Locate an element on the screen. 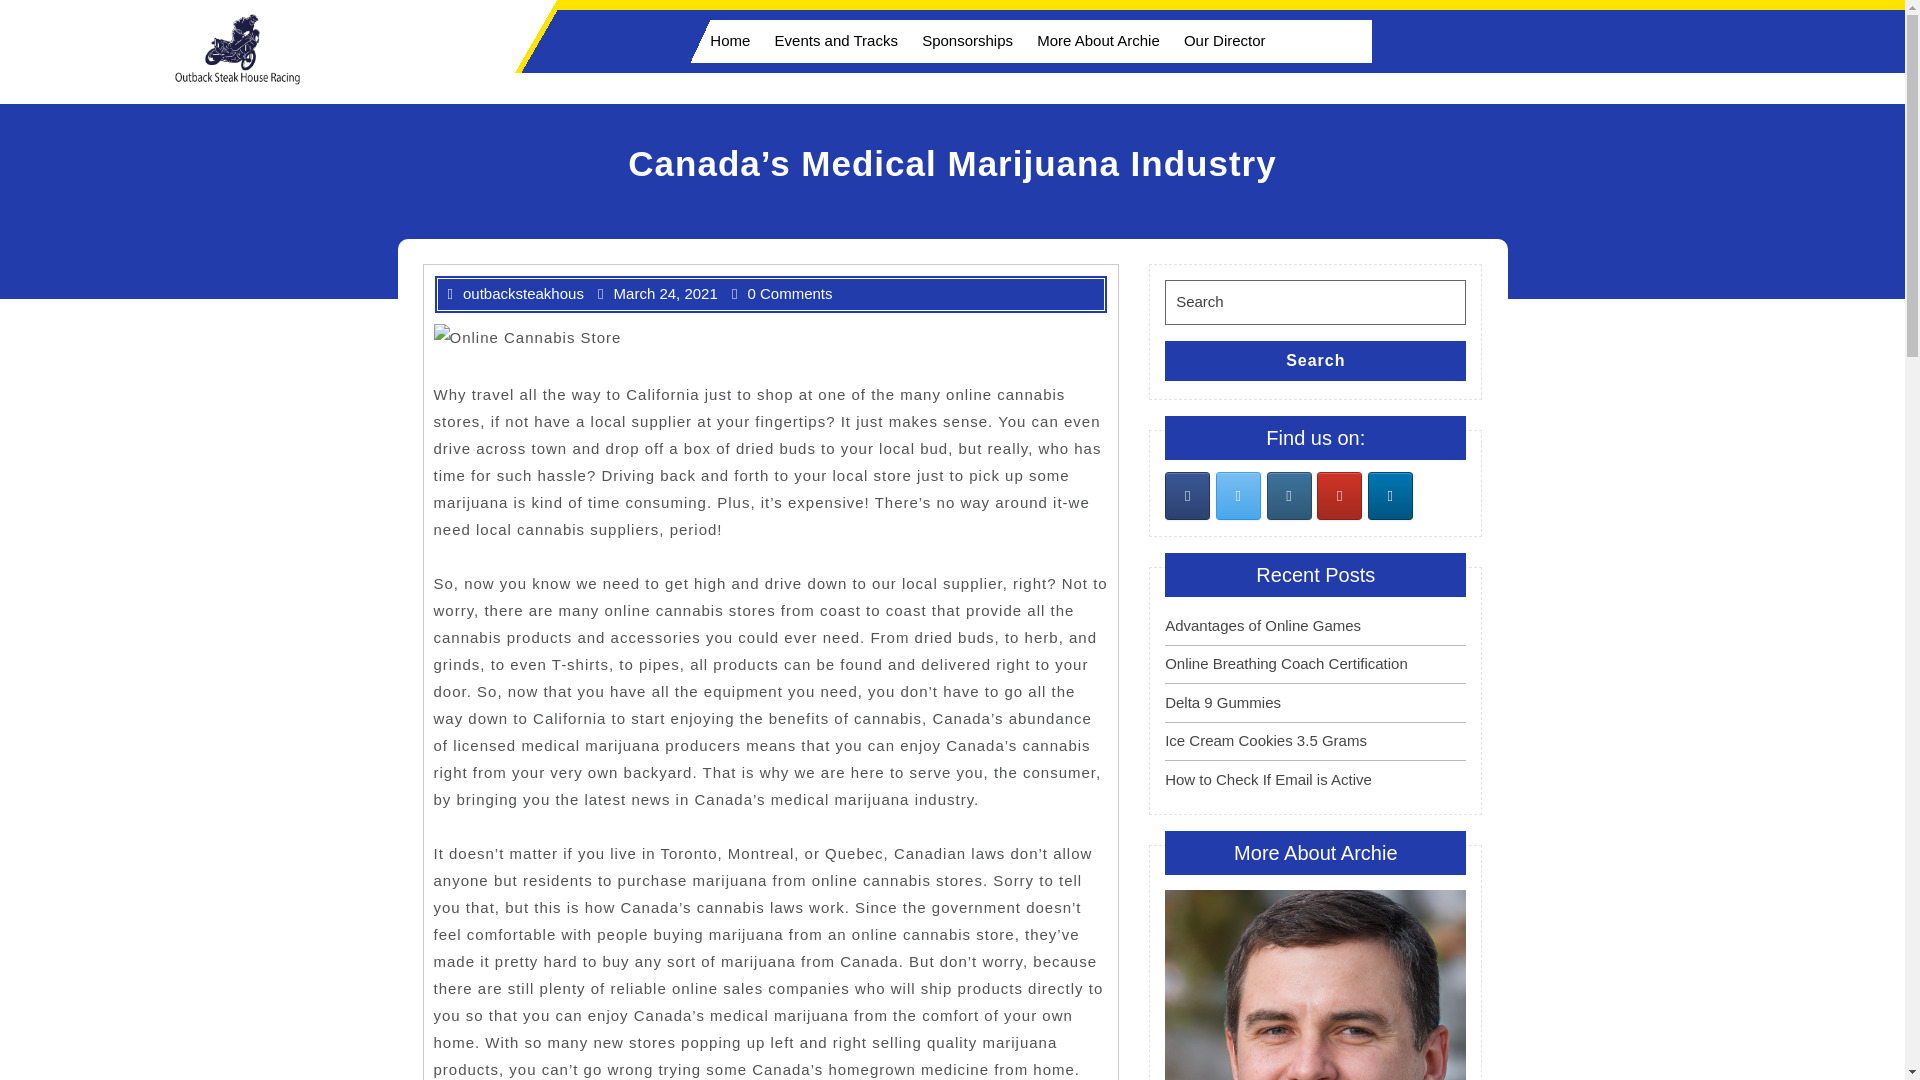 This screenshot has height=1080, width=1920. Online Breathing Coach Certification is located at coordinates (1286, 662).